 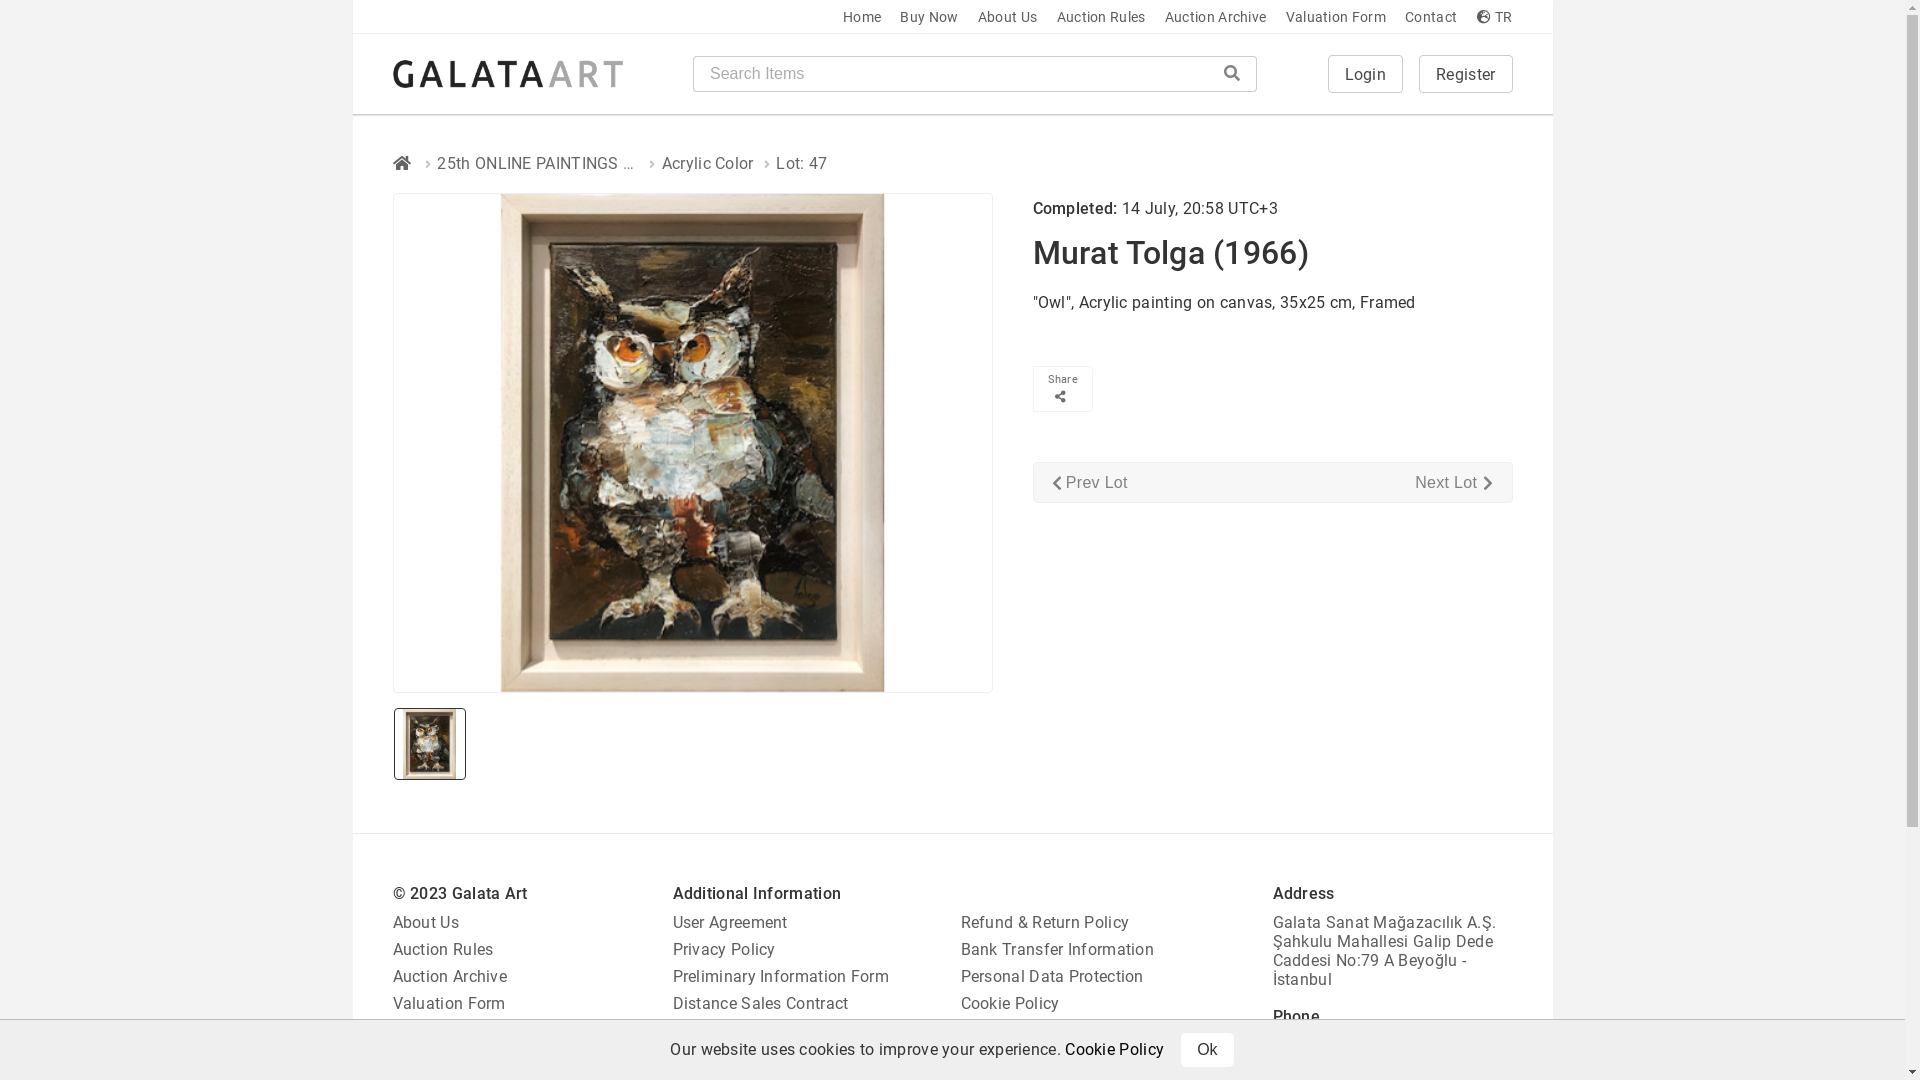 What do you see at coordinates (420, 1030) in the screenshot?
I see `Contact` at bounding box center [420, 1030].